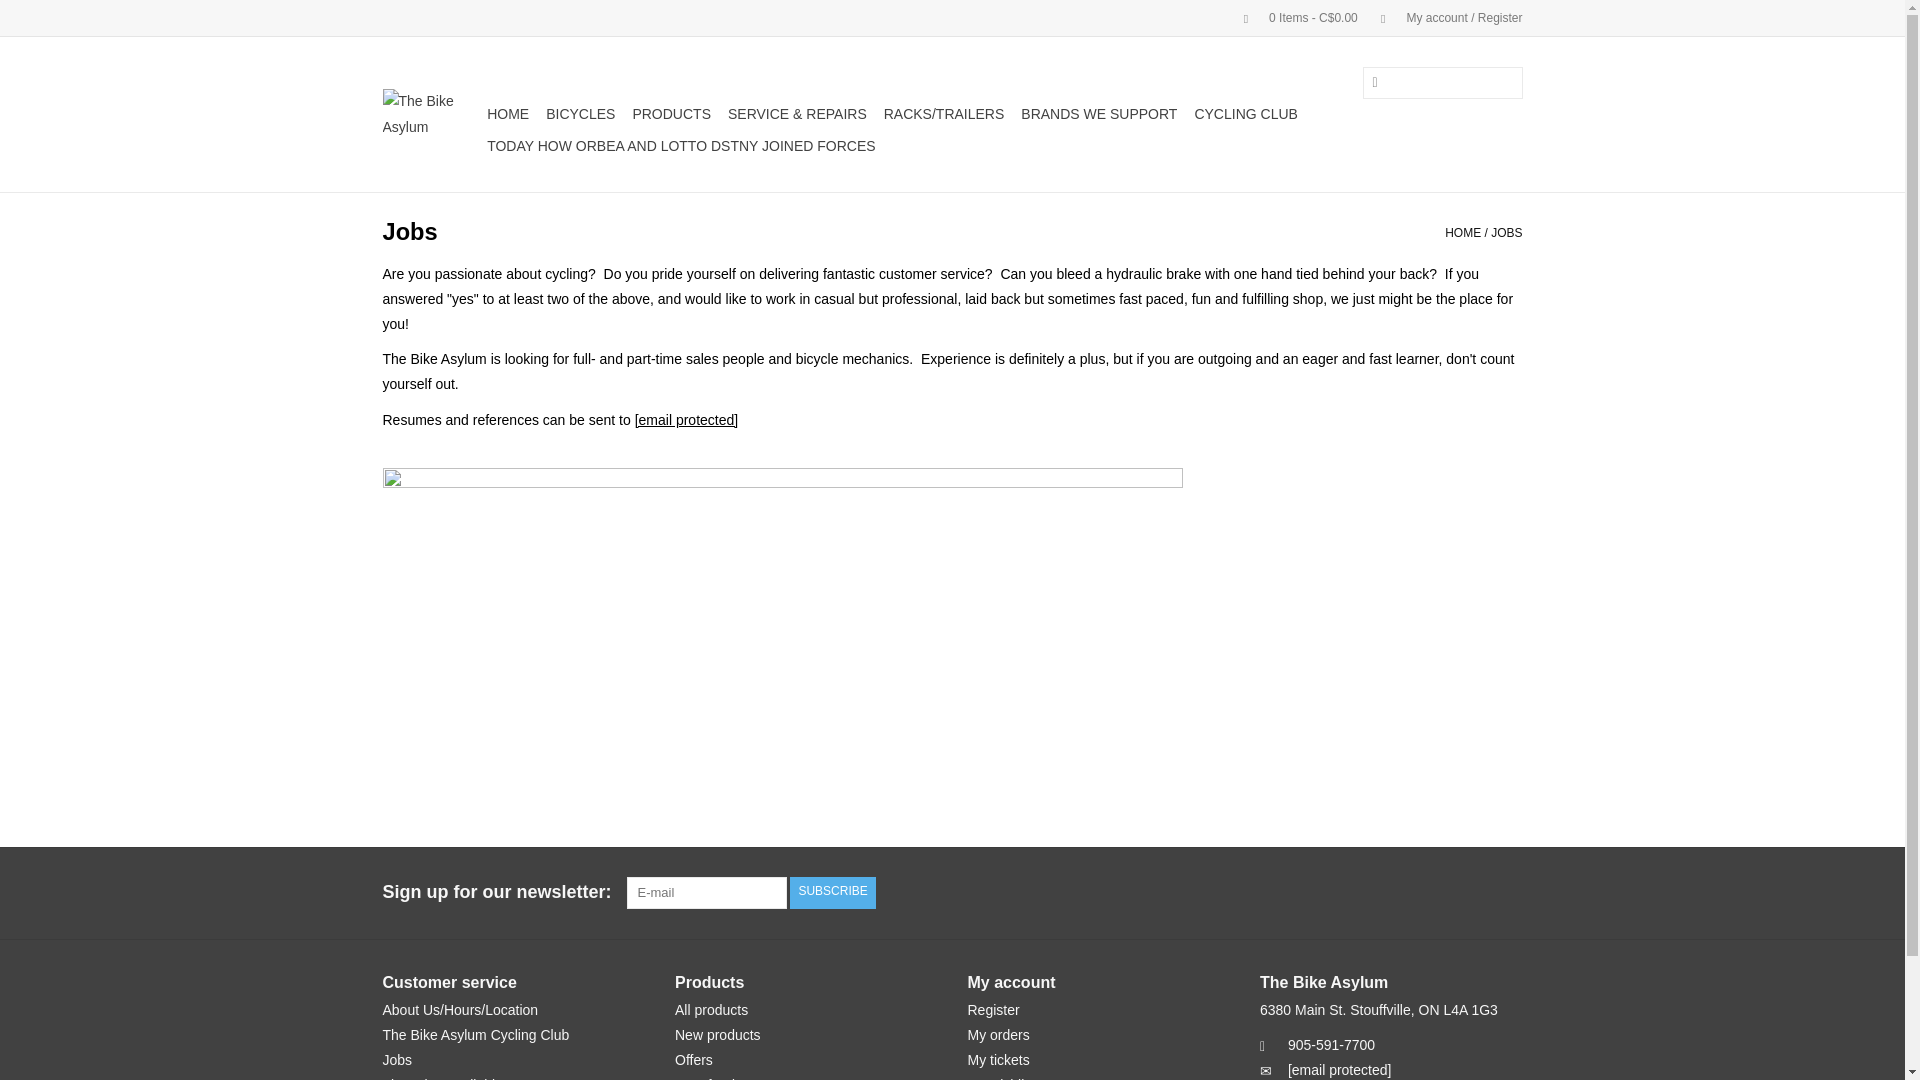 Image resolution: width=1920 pixels, height=1080 pixels. What do you see at coordinates (580, 114) in the screenshot?
I see `BICYCLES` at bounding box center [580, 114].